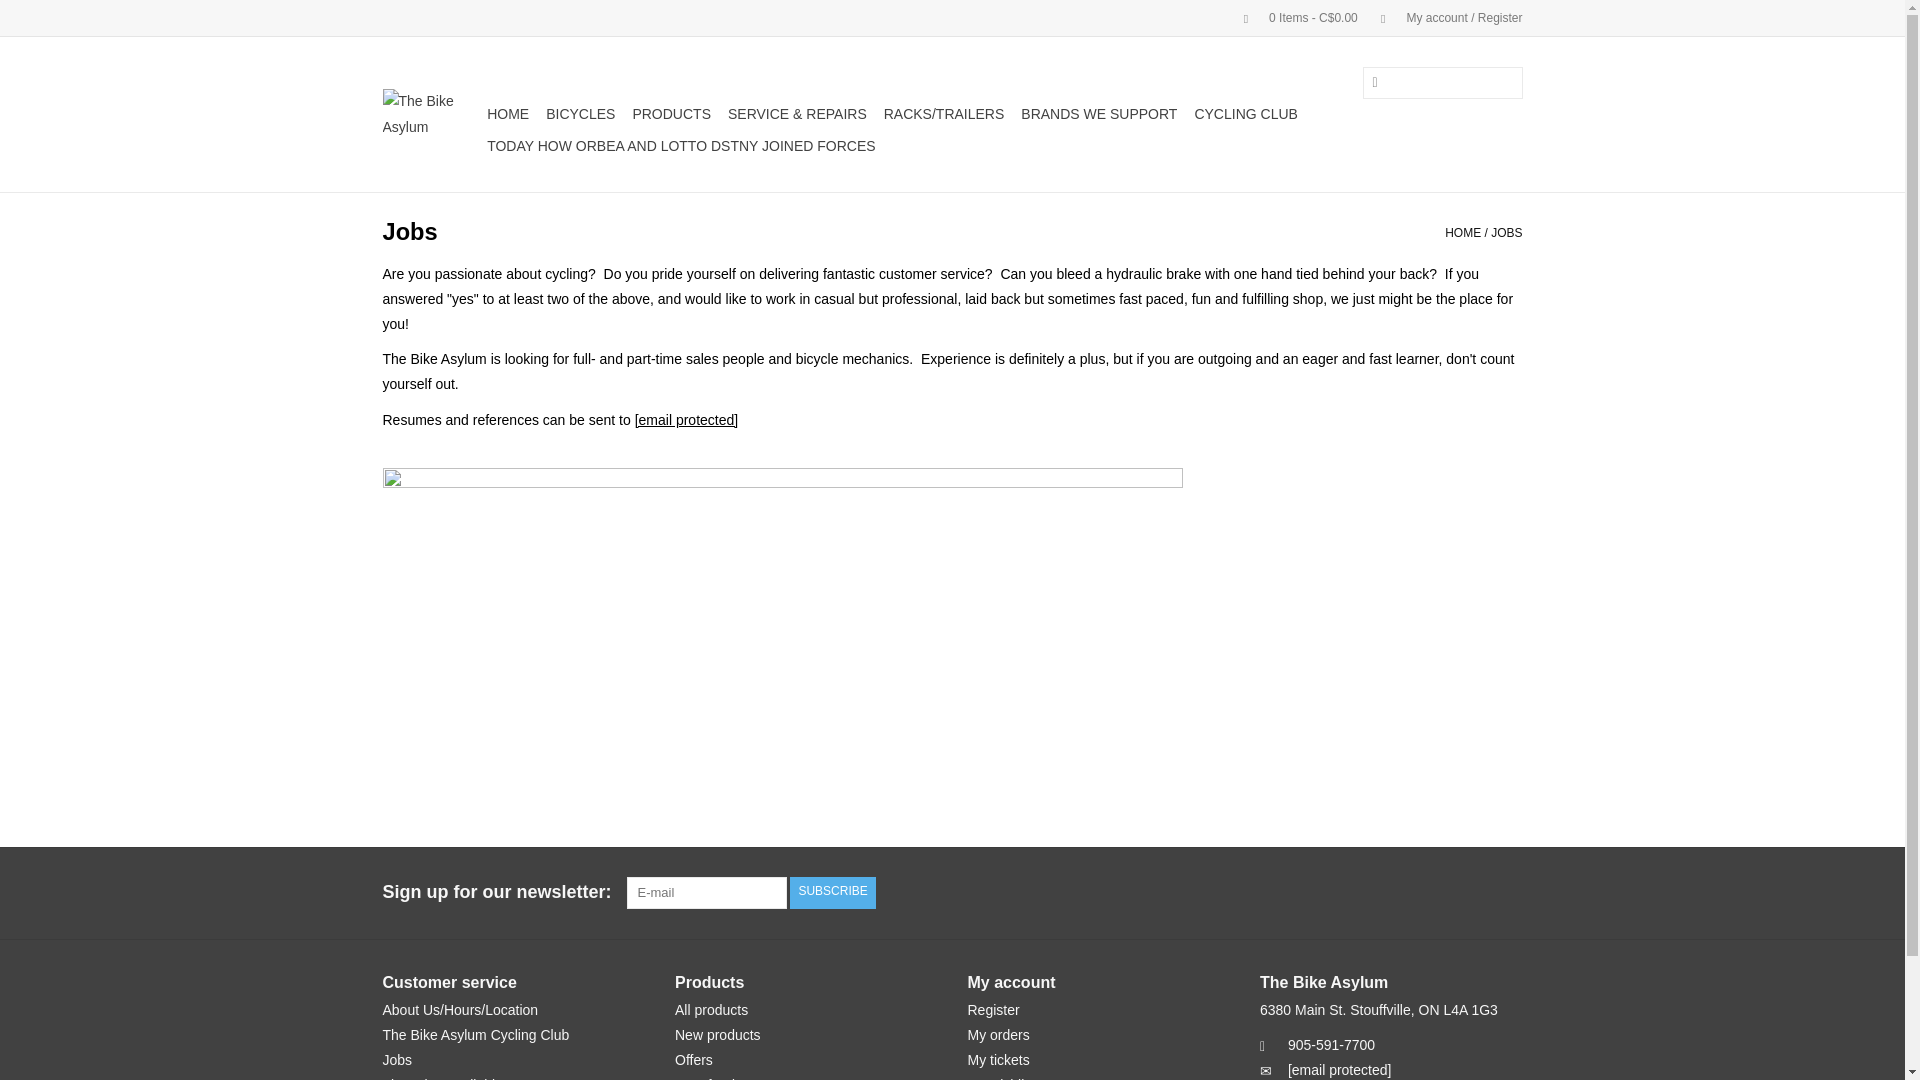 Image resolution: width=1920 pixels, height=1080 pixels. What do you see at coordinates (580, 114) in the screenshot?
I see `BICYCLES` at bounding box center [580, 114].